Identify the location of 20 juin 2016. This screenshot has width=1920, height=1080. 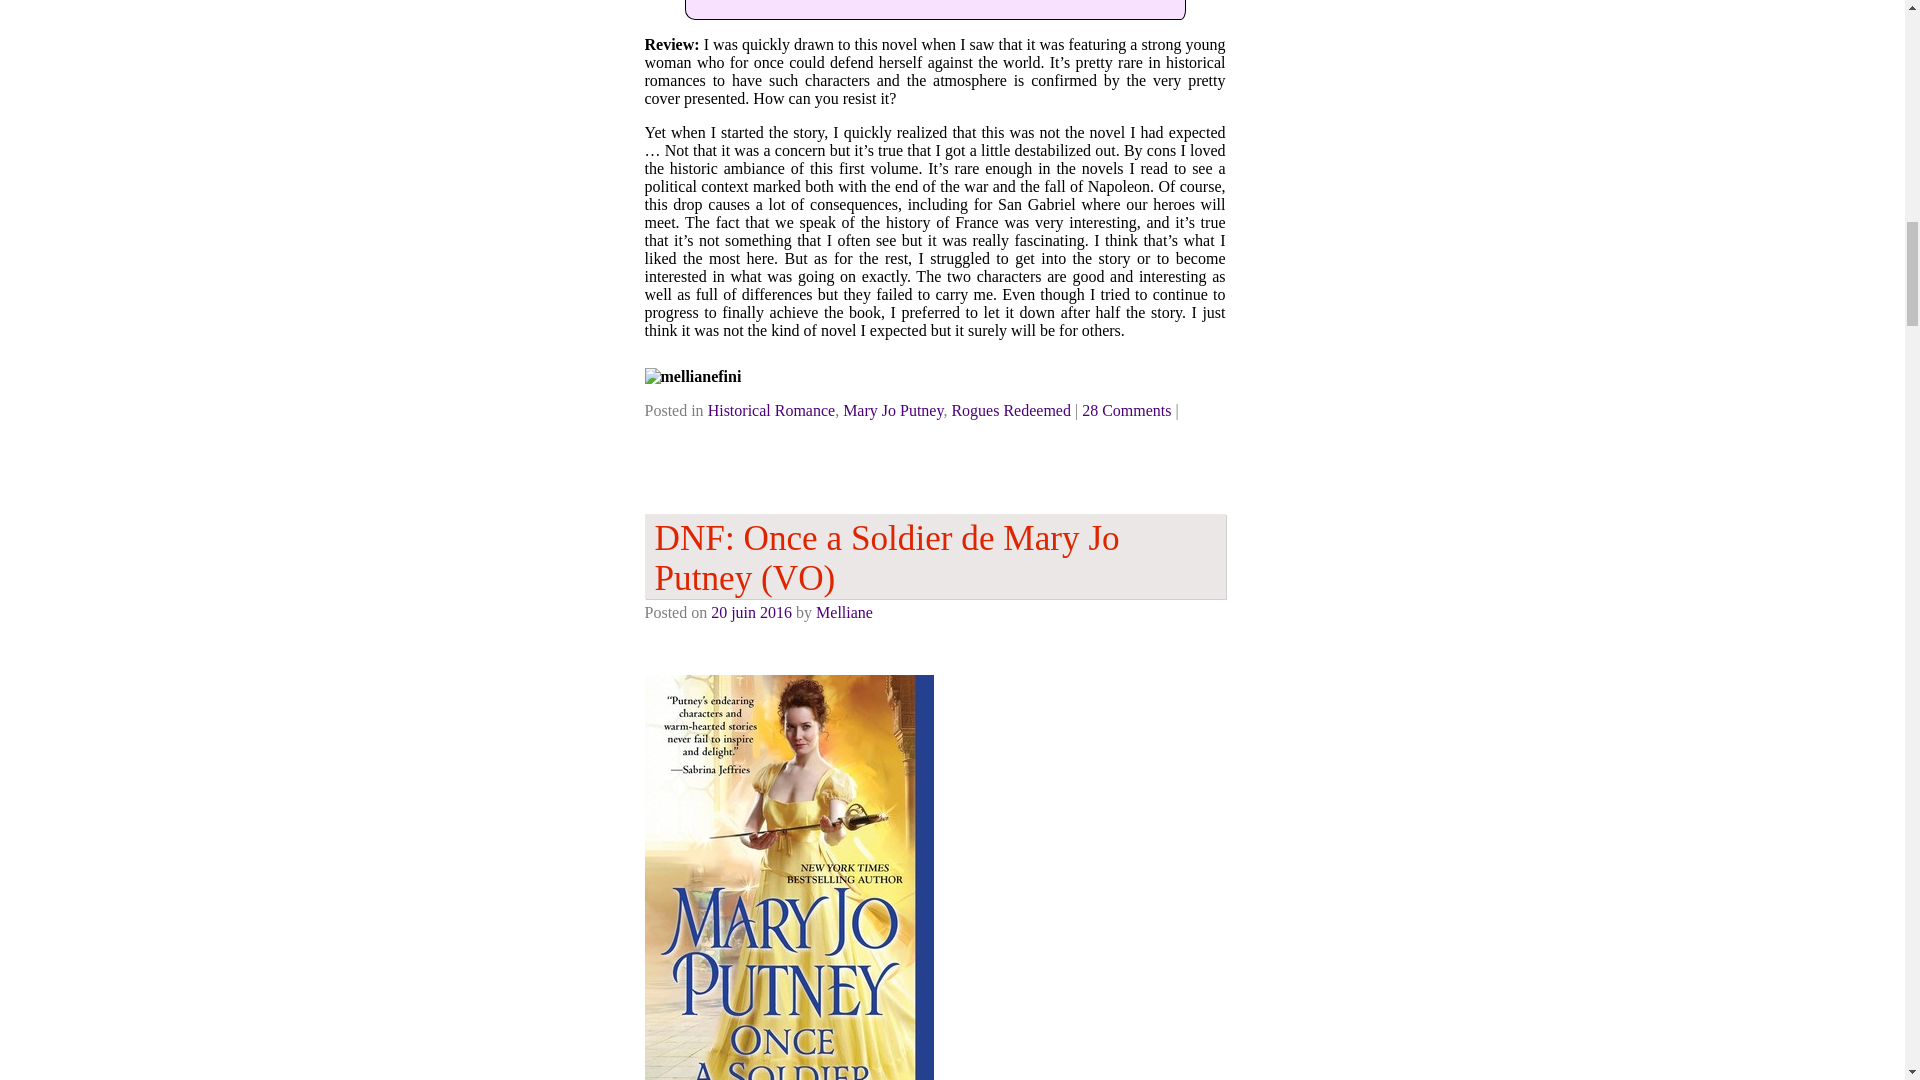
(750, 612).